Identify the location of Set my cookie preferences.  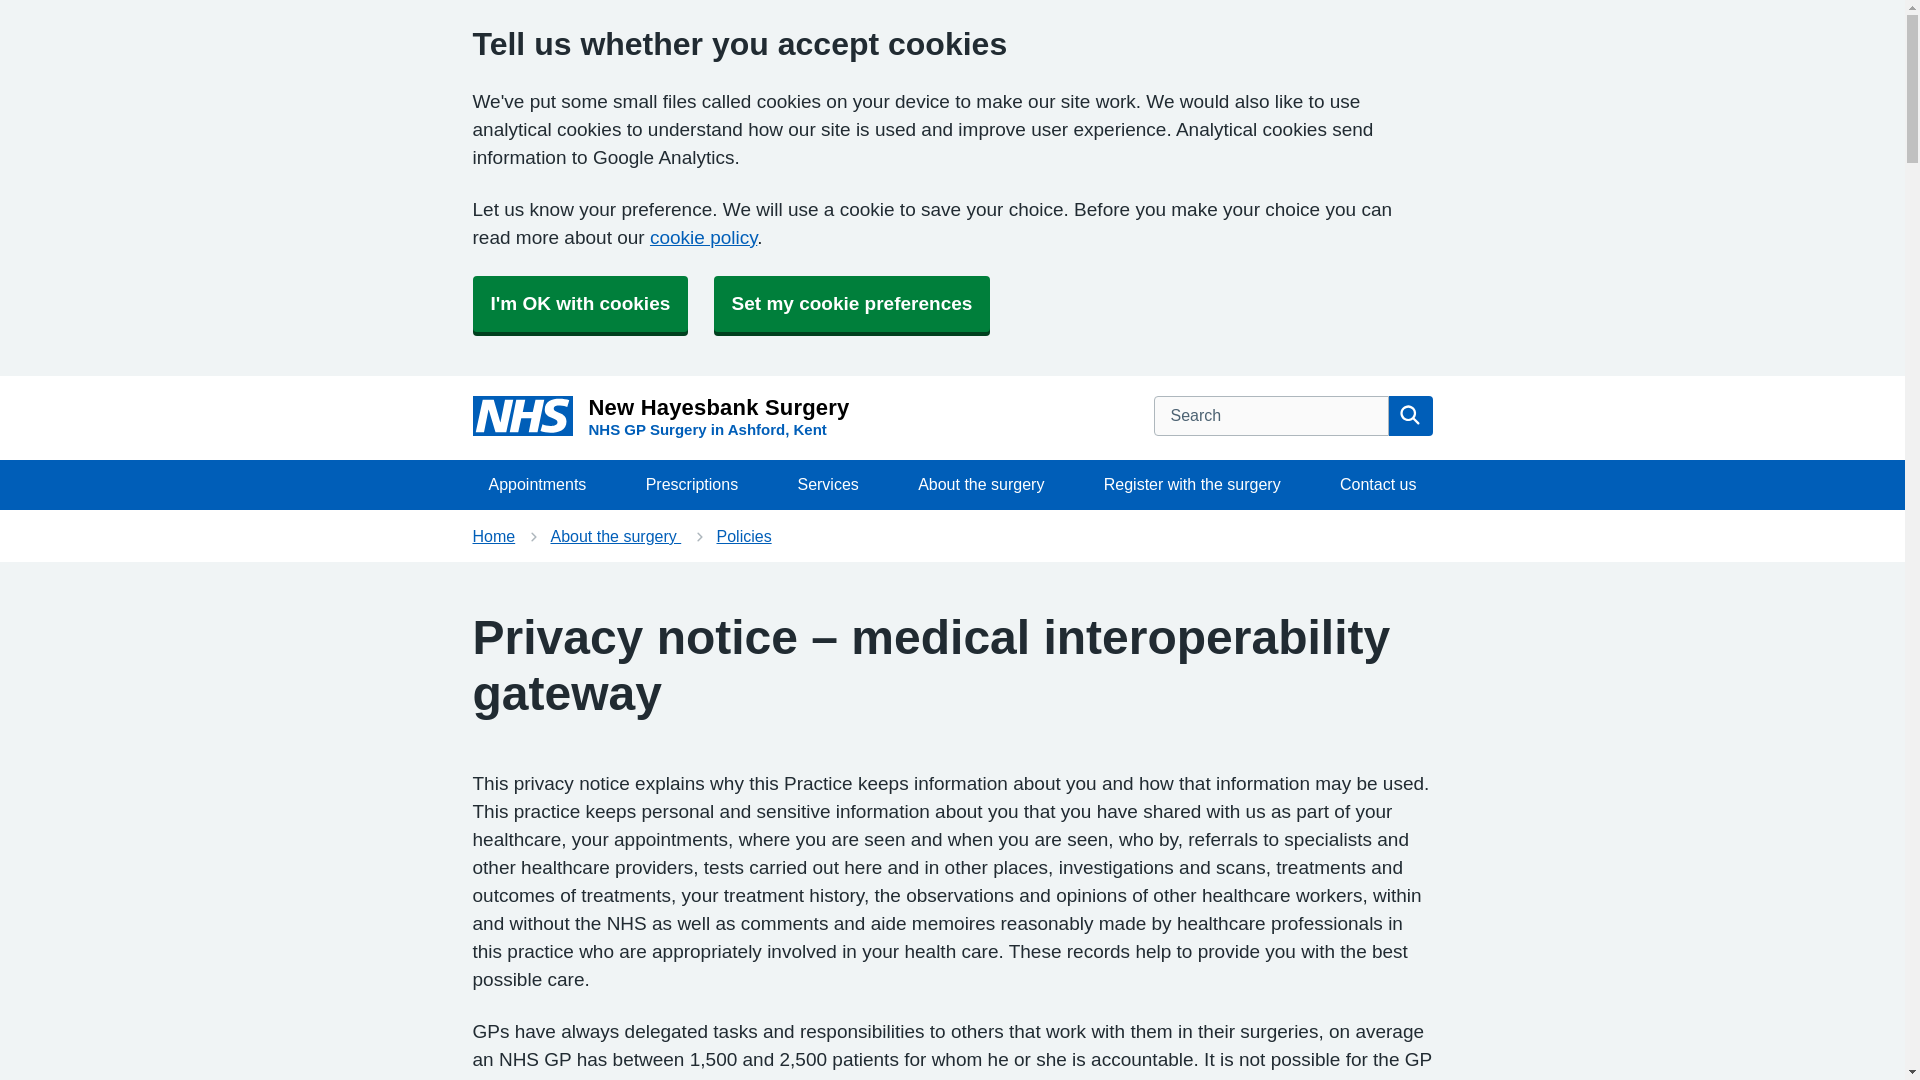
(852, 304).